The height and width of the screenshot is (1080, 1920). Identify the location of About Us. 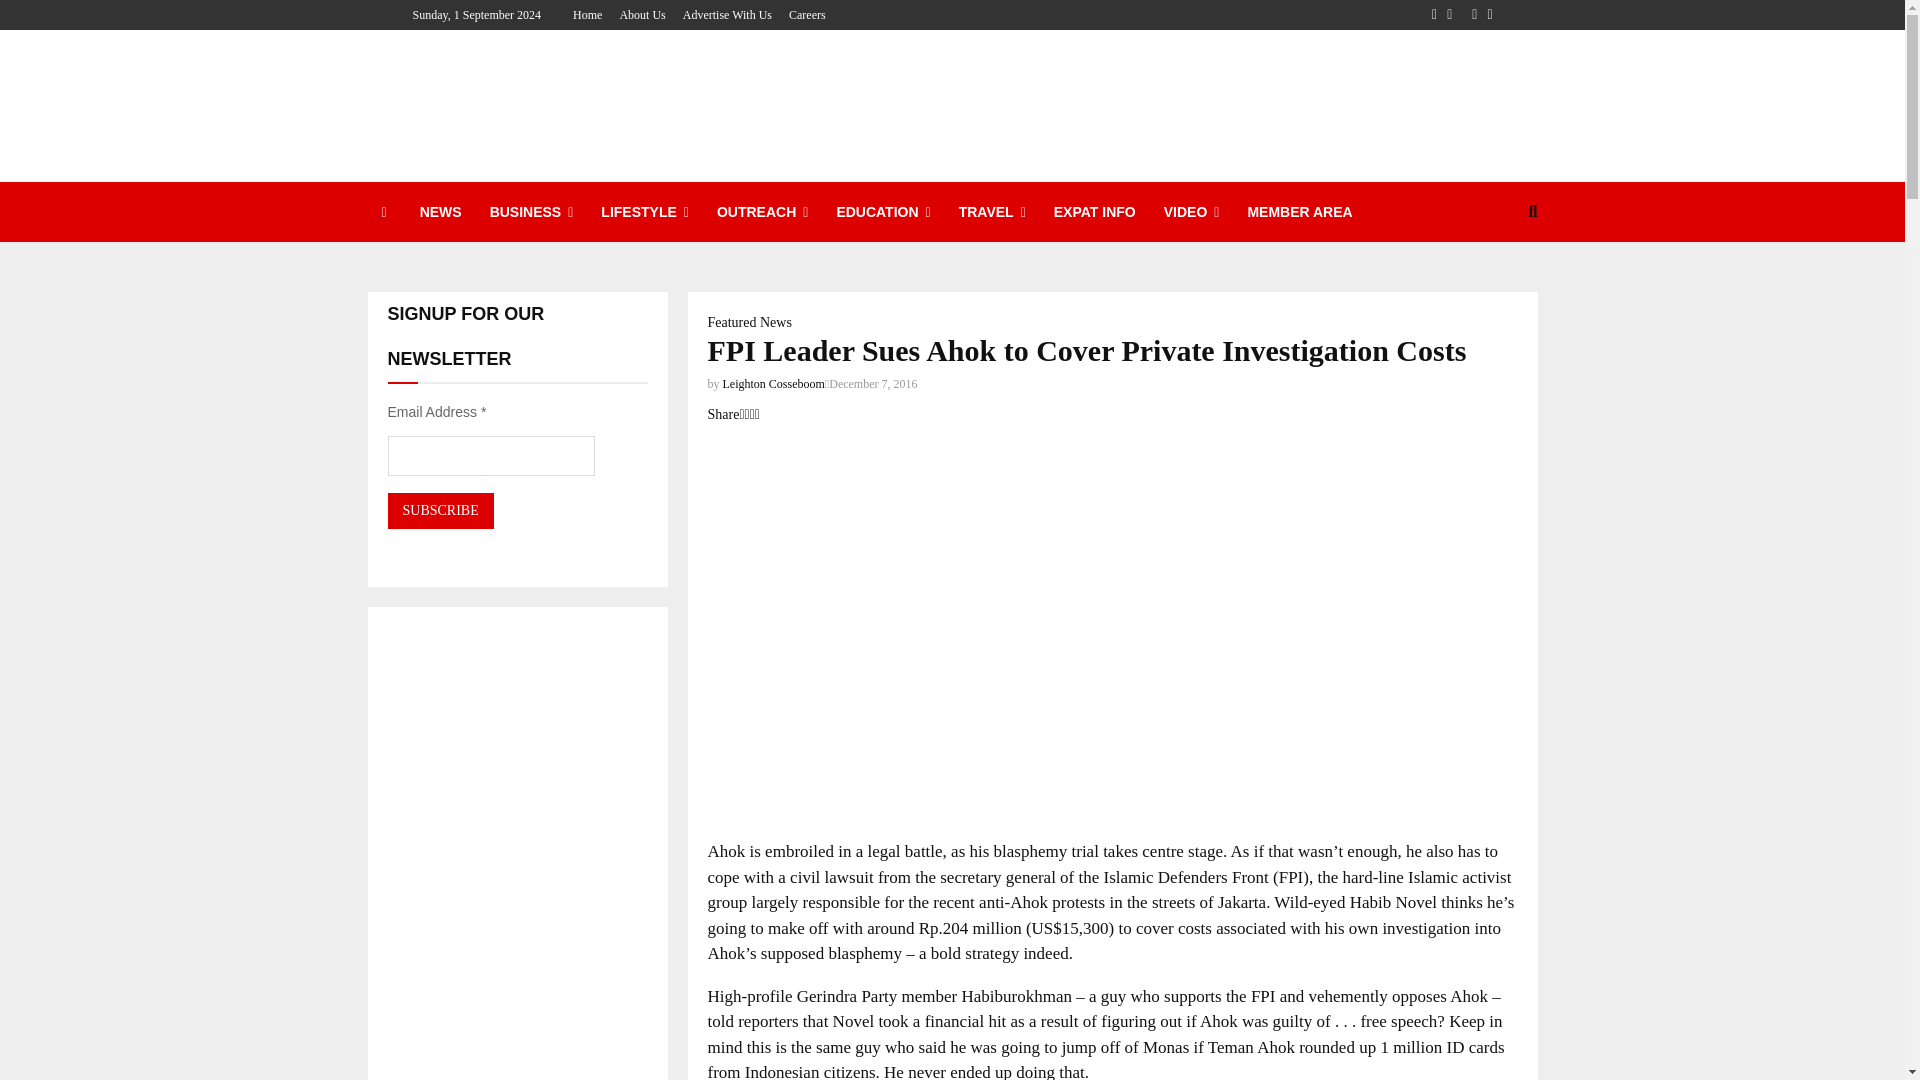
(641, 15).